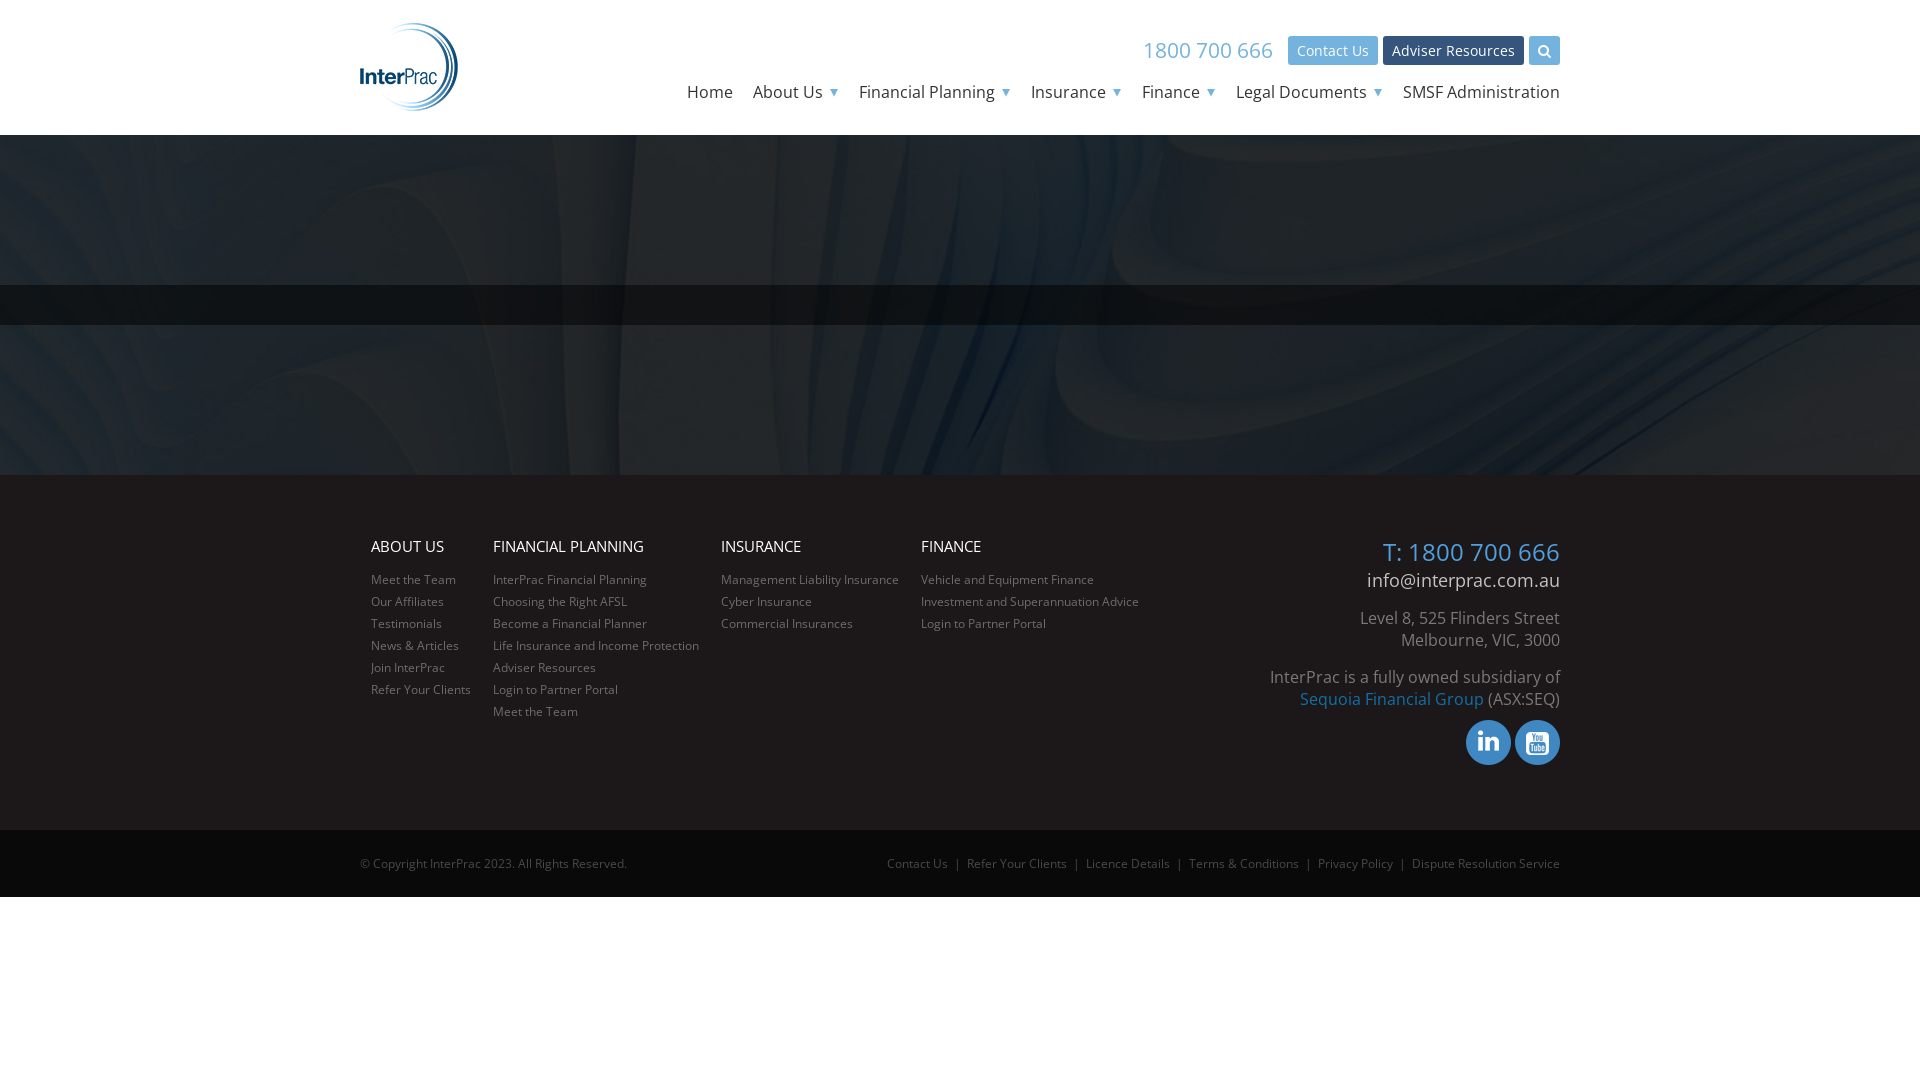 Image resolution: width=1920 pixels, height=1080 pixels. Describe the element at coordinates (766, 602) in the screenshot. I see `Cyber Insurance` at that location.